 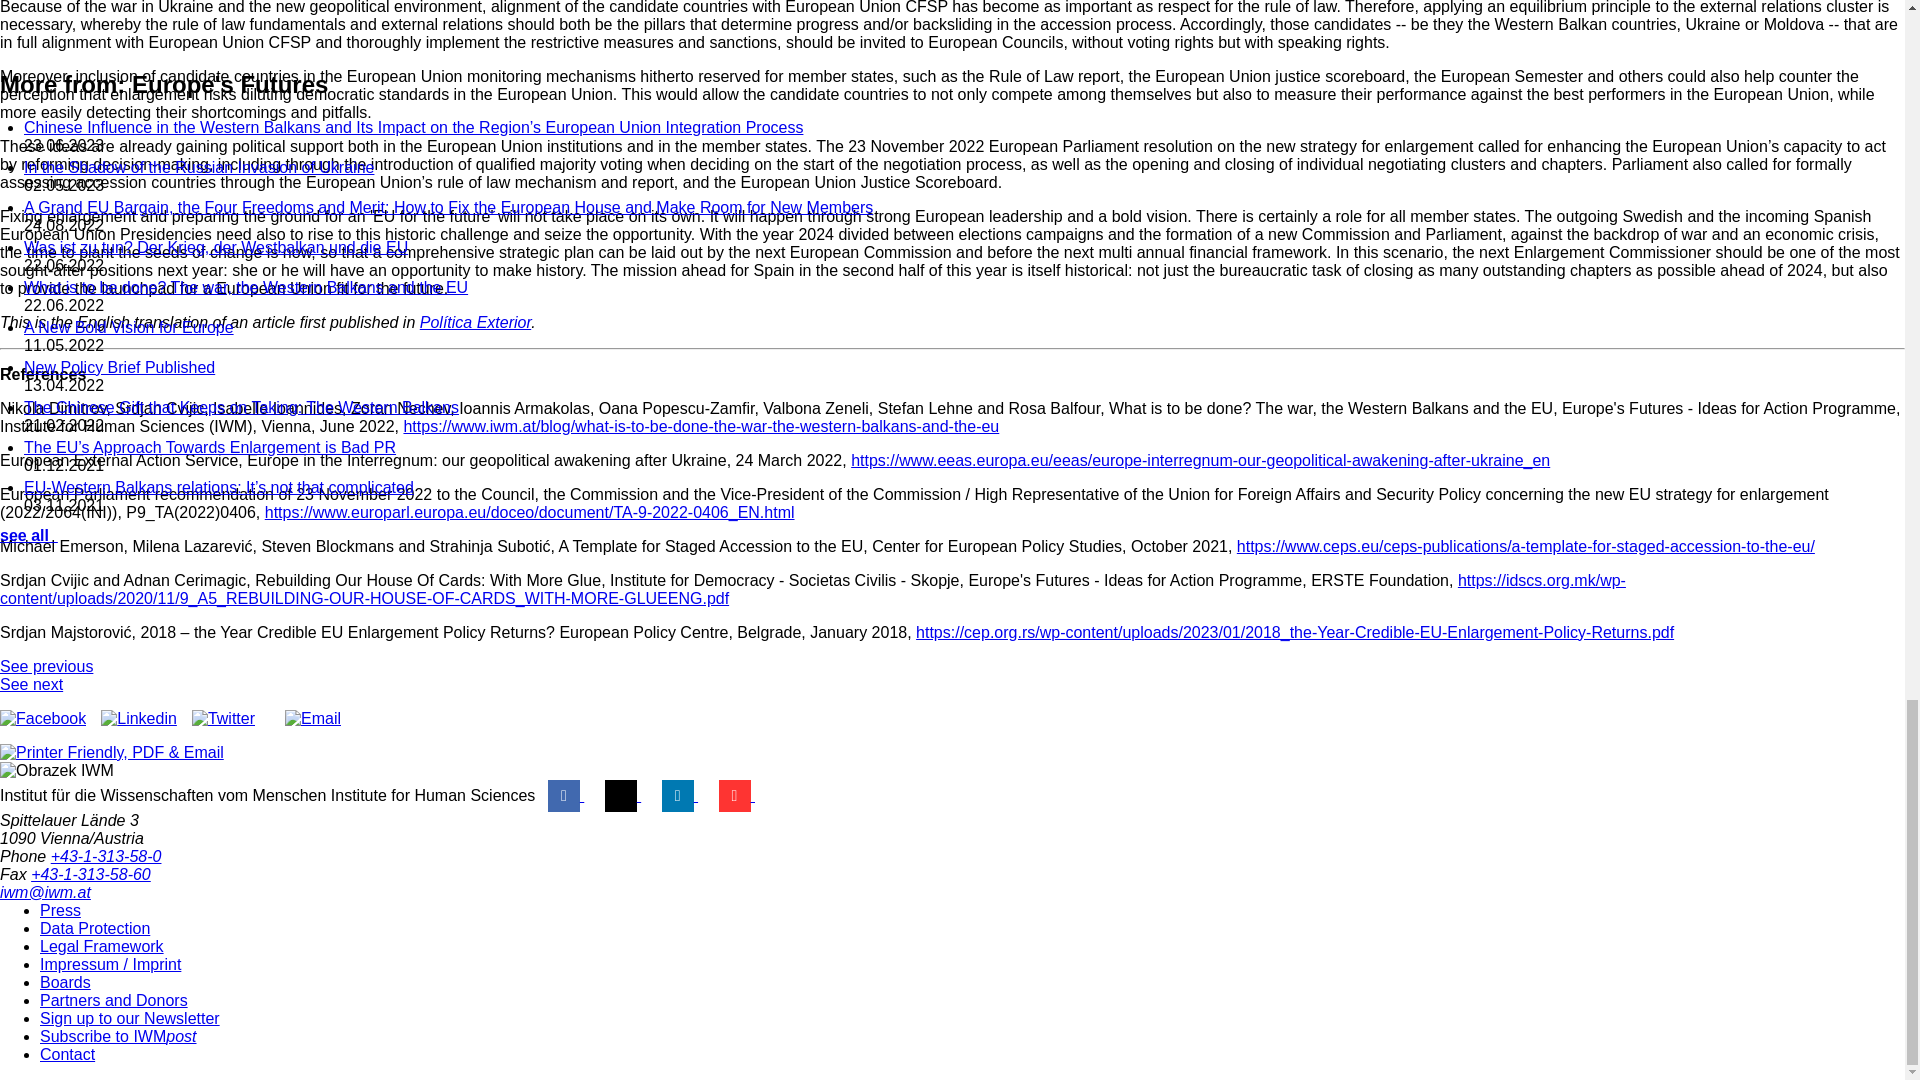 I want to click on YouTube, so click(x=736, y=795).